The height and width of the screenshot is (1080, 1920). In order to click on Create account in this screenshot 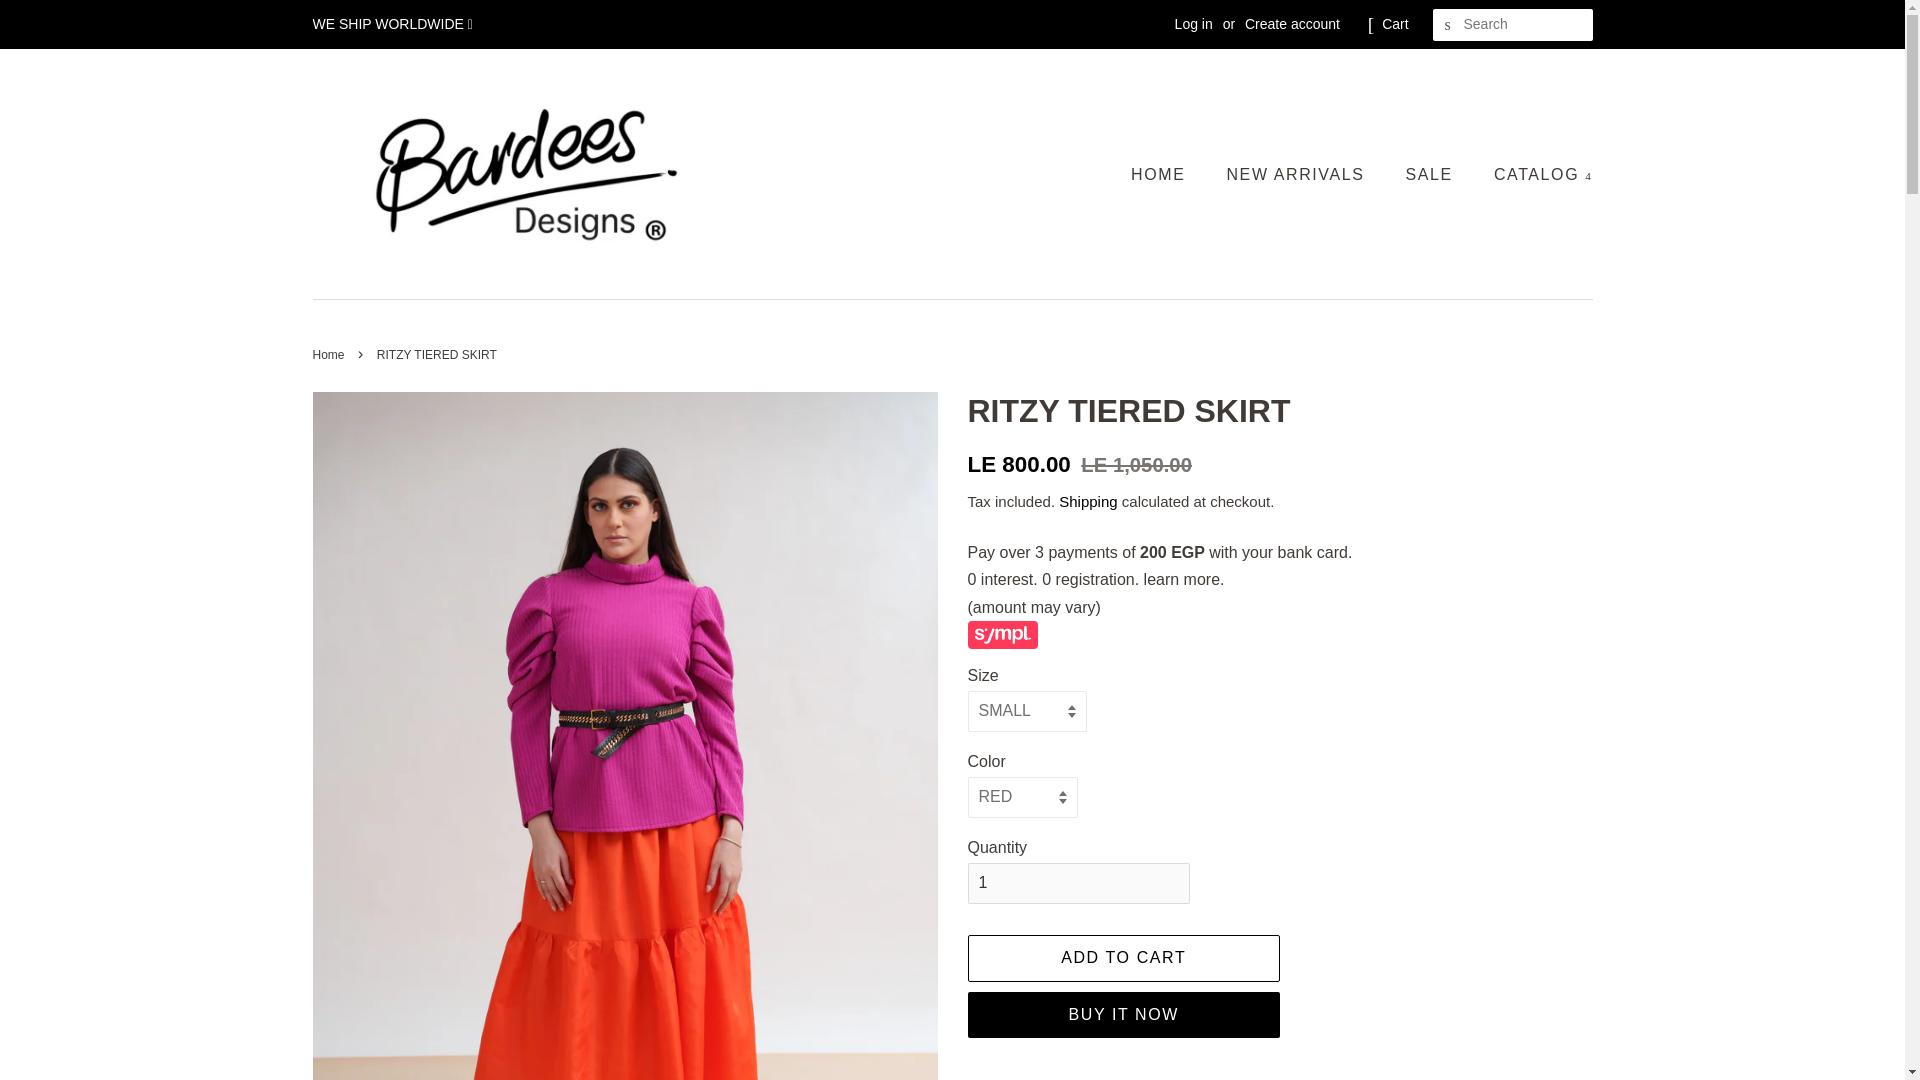, I will do `click(1292, 24)`.